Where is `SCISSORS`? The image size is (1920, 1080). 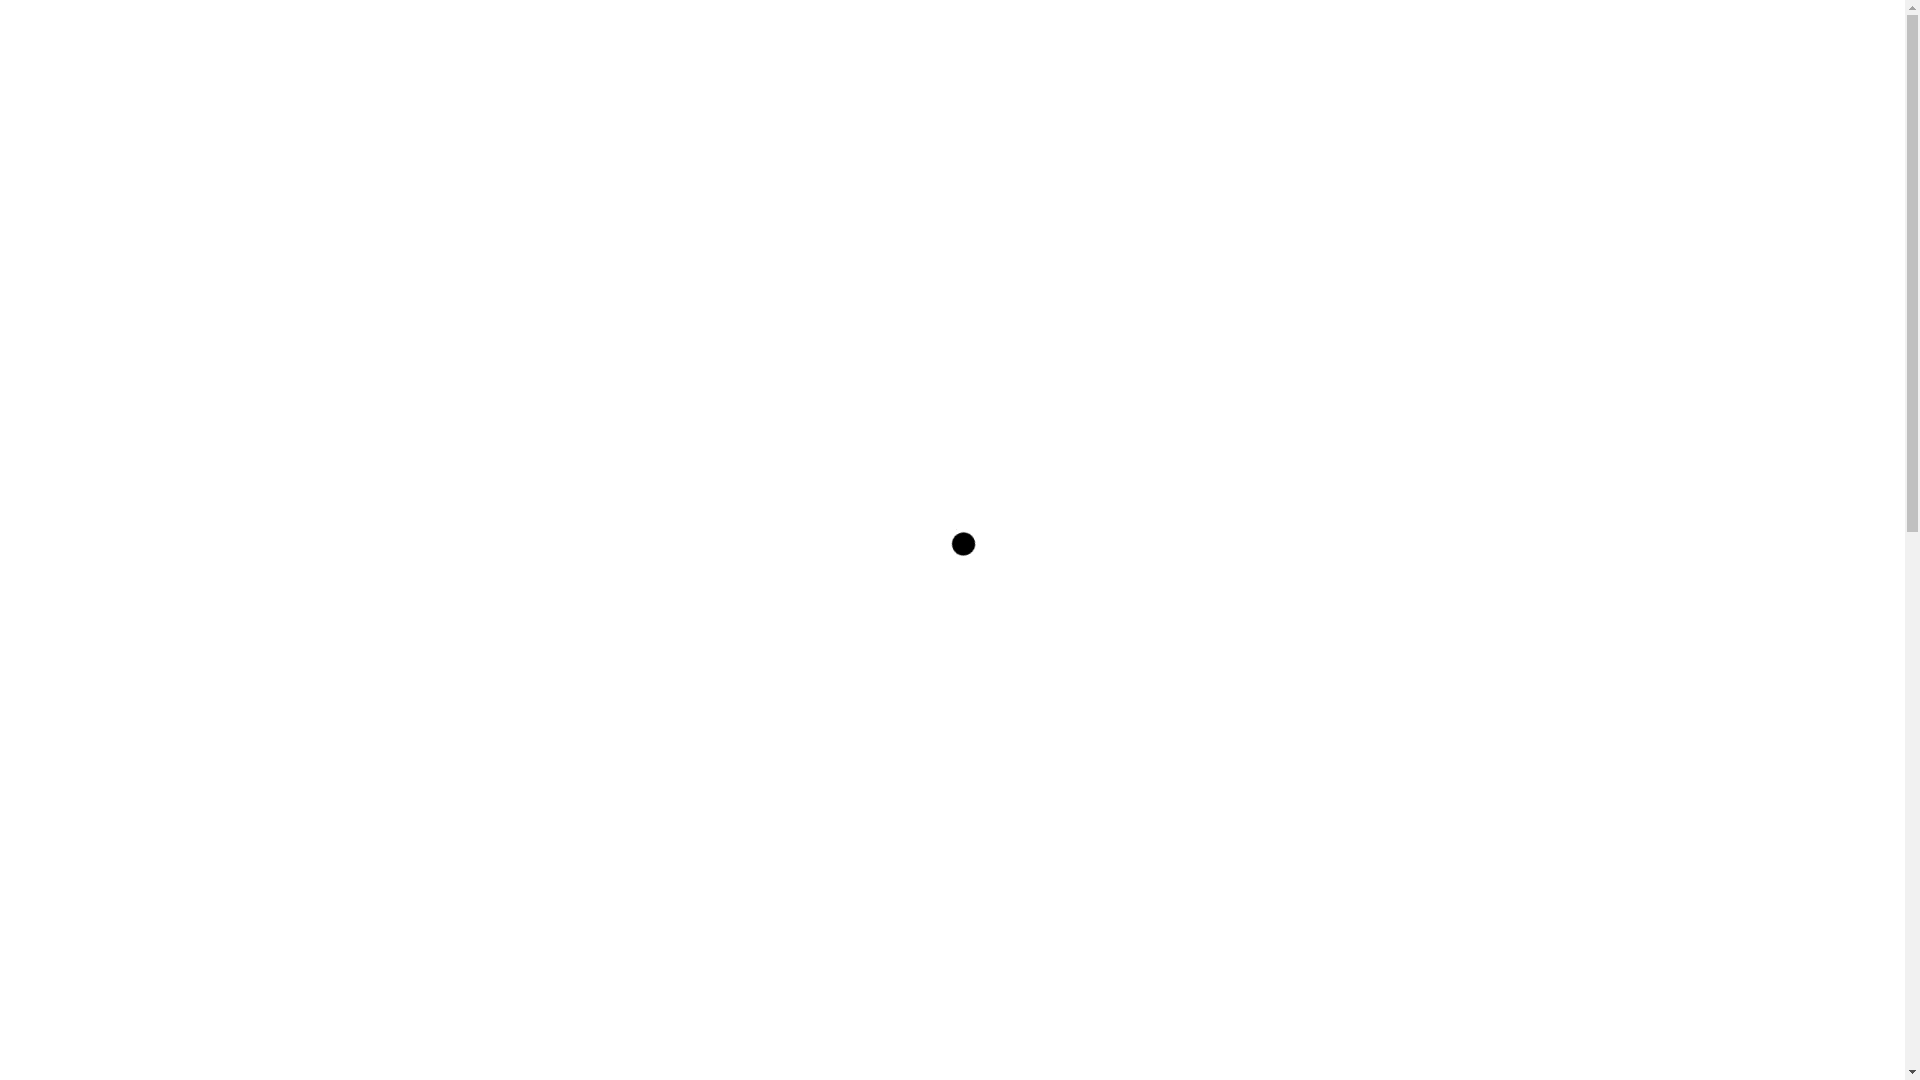 SCISSORS is located at coordinates (1005, 102).